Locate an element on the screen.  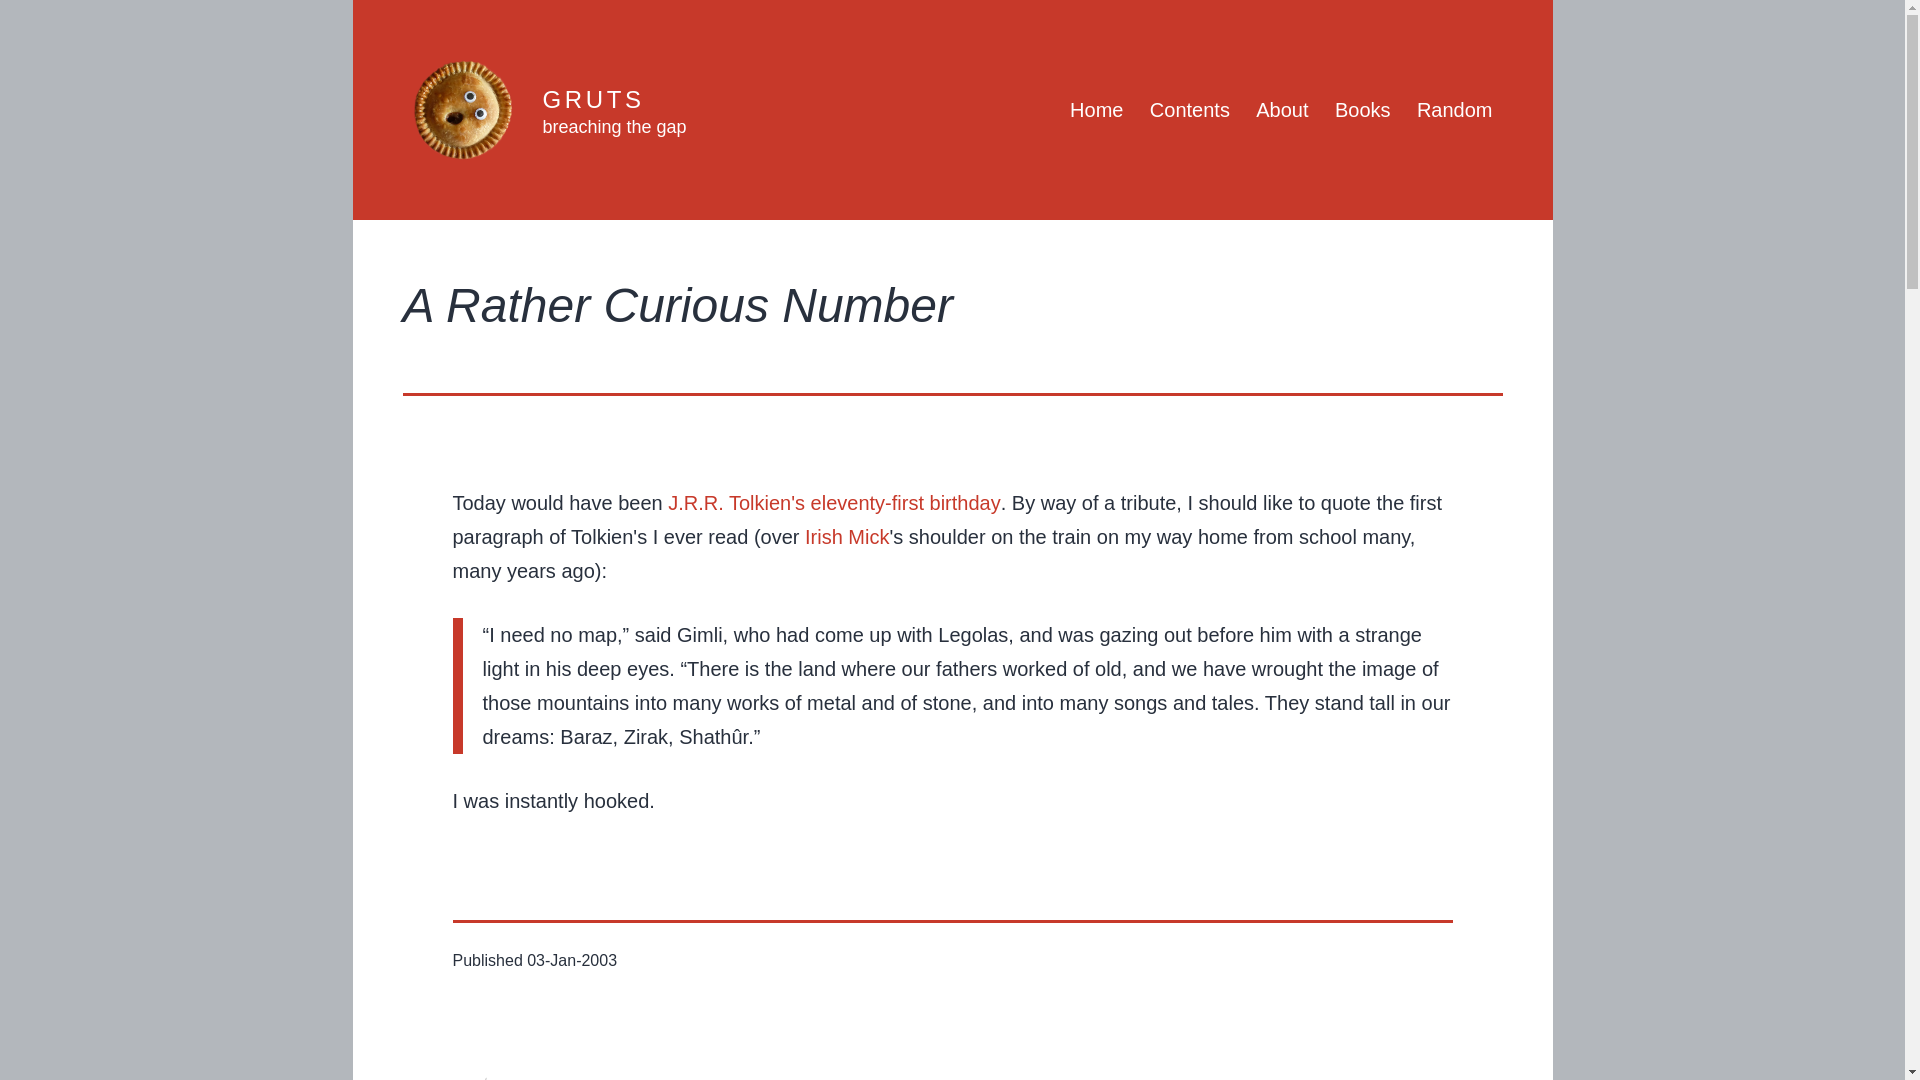
Irish Mick is located at coordinates (846, 536).